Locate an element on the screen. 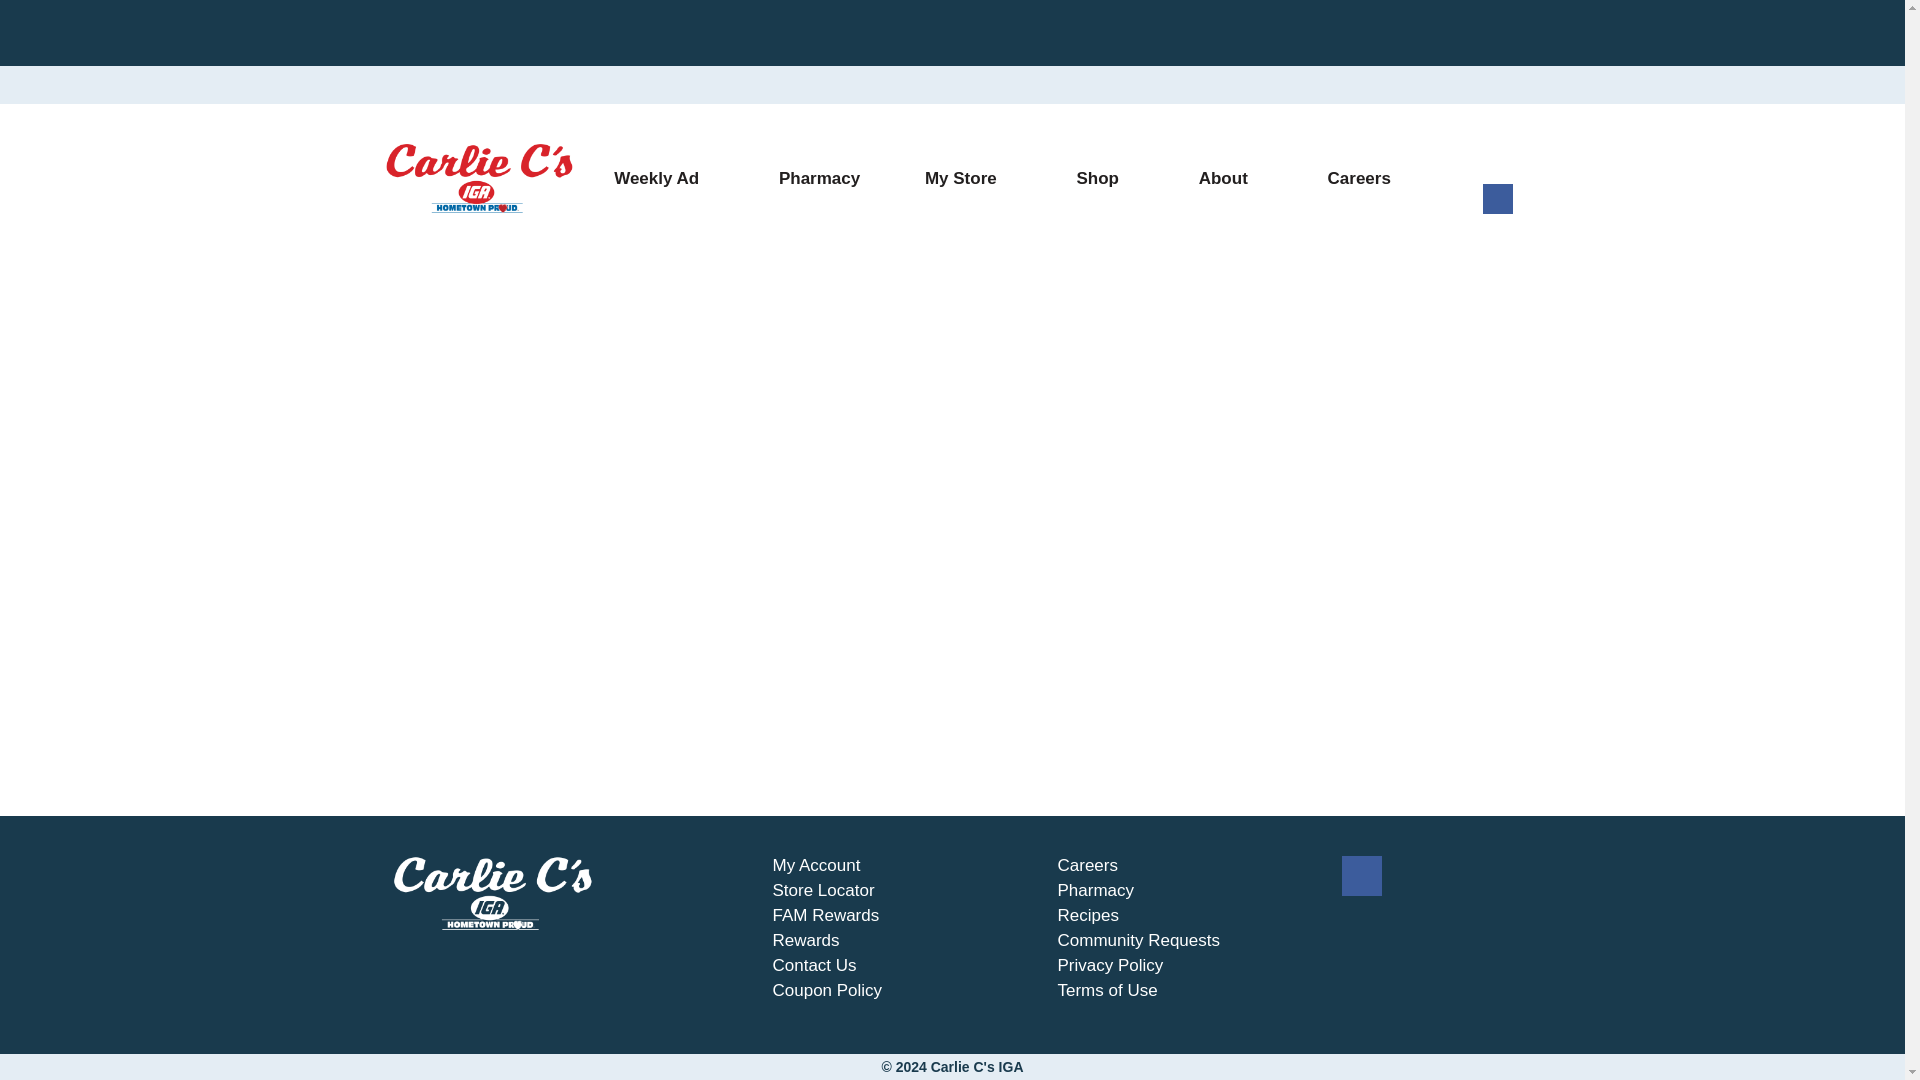  Careers is located at coordinates (1358, 179).